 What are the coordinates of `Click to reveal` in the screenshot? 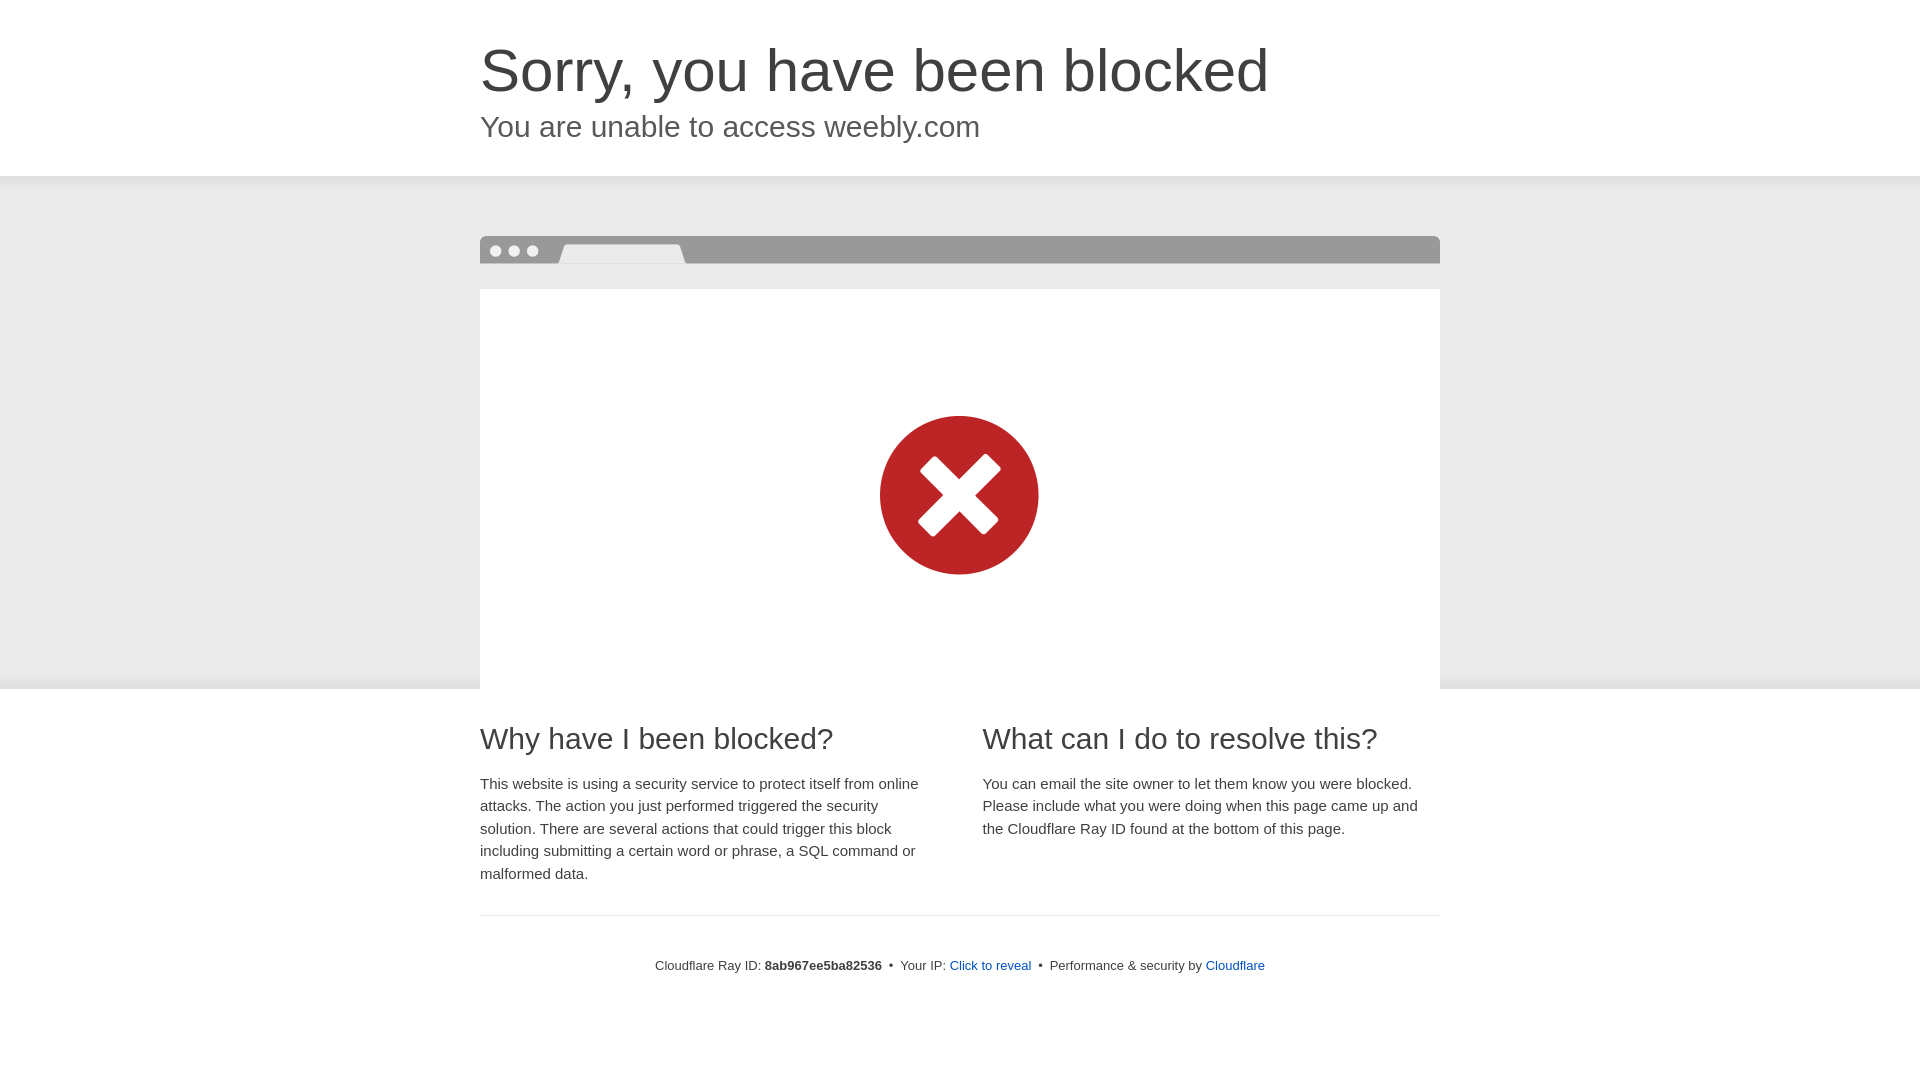 It's located at (991, 966).